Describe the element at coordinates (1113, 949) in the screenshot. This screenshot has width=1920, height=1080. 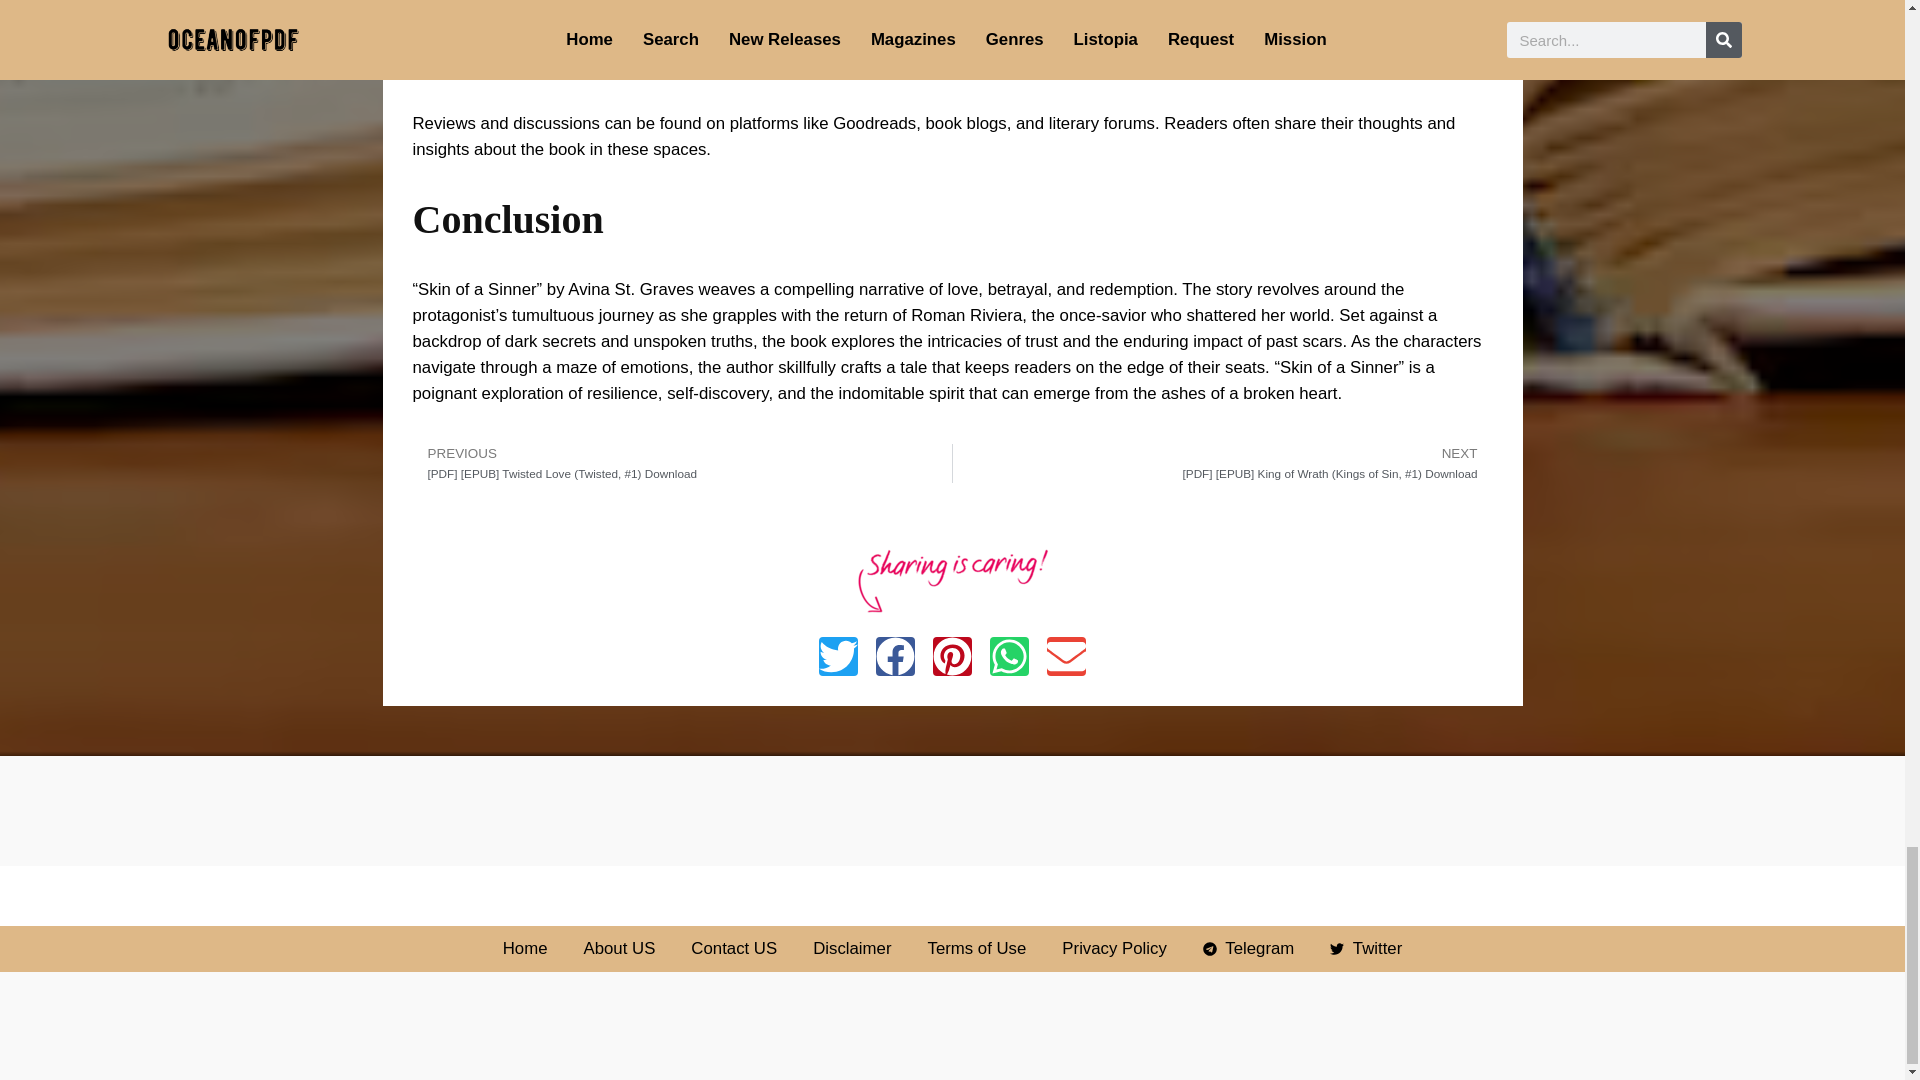
I see `Privacy Policy` at that location.